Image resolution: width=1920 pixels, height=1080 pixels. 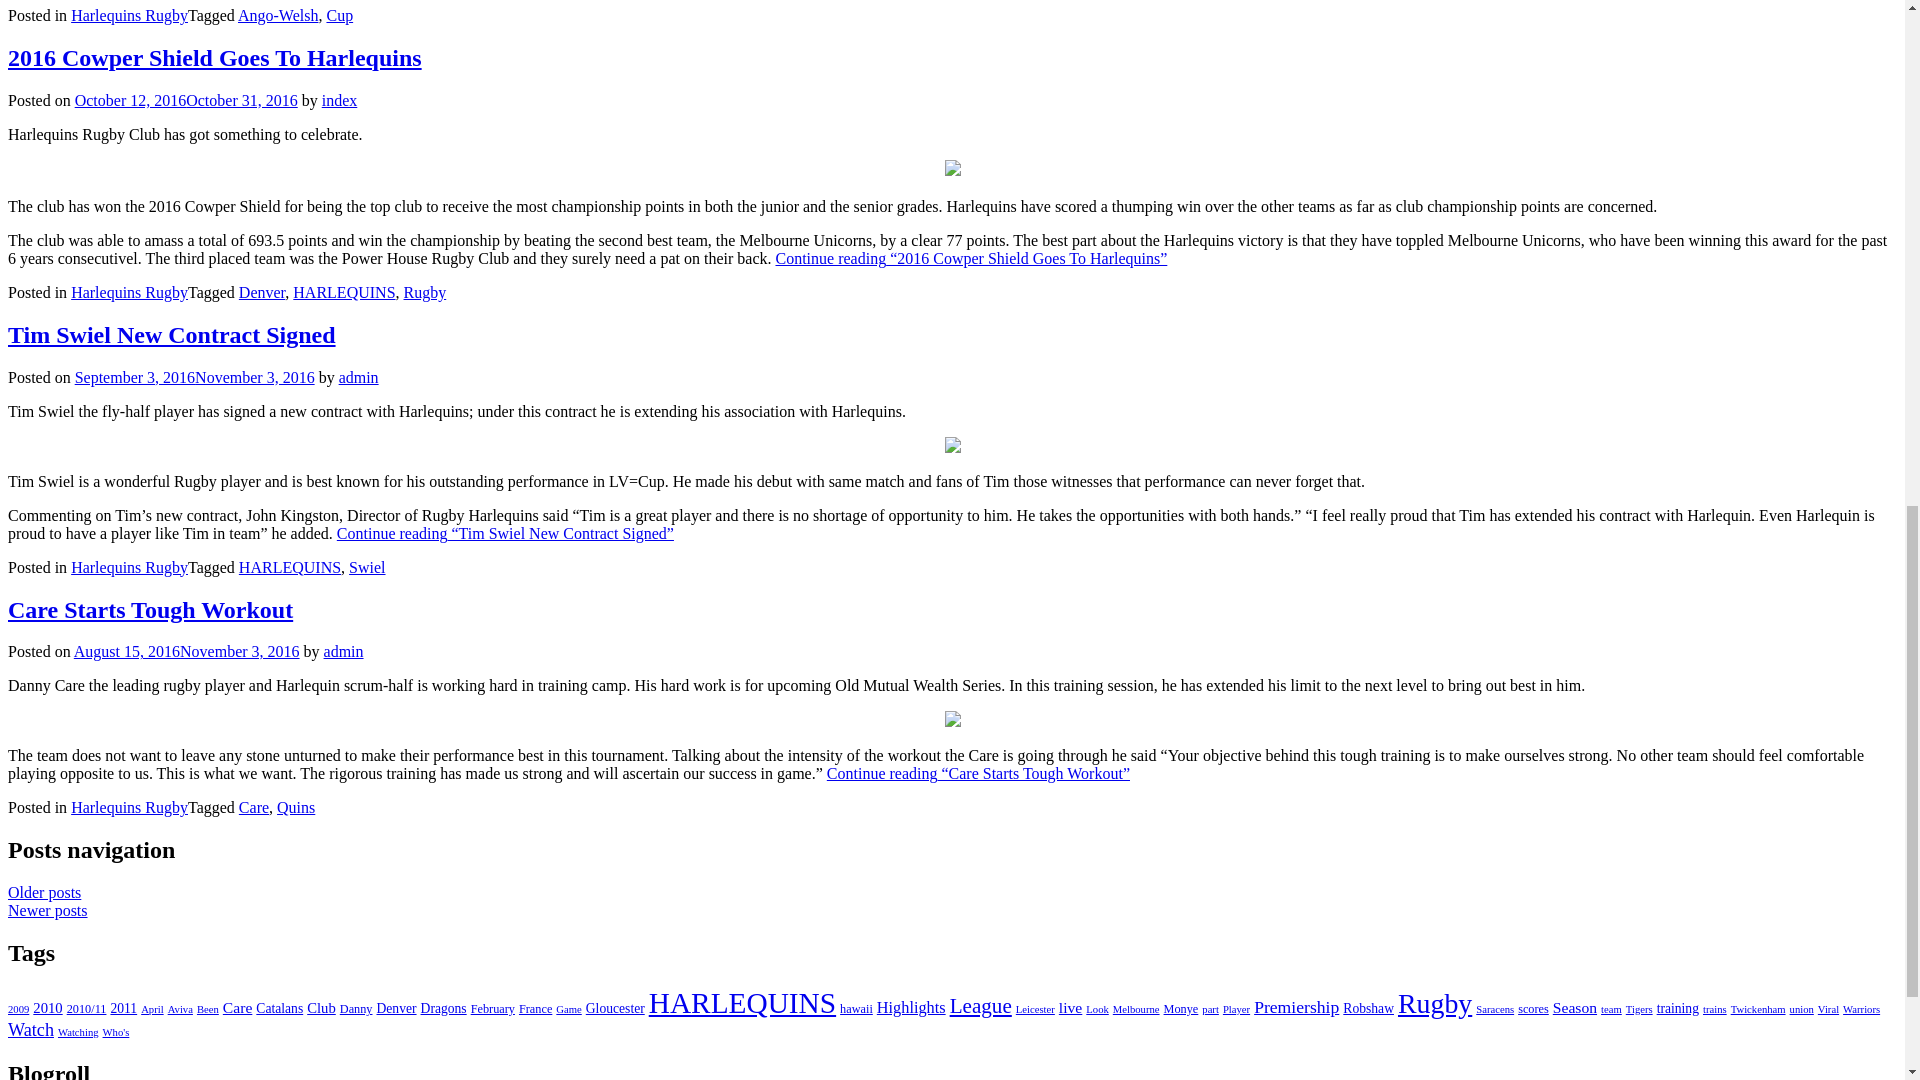 What do you see at coordinates (340, 100) in the screenshot?
I see `index` at bounding box center [340, 100].